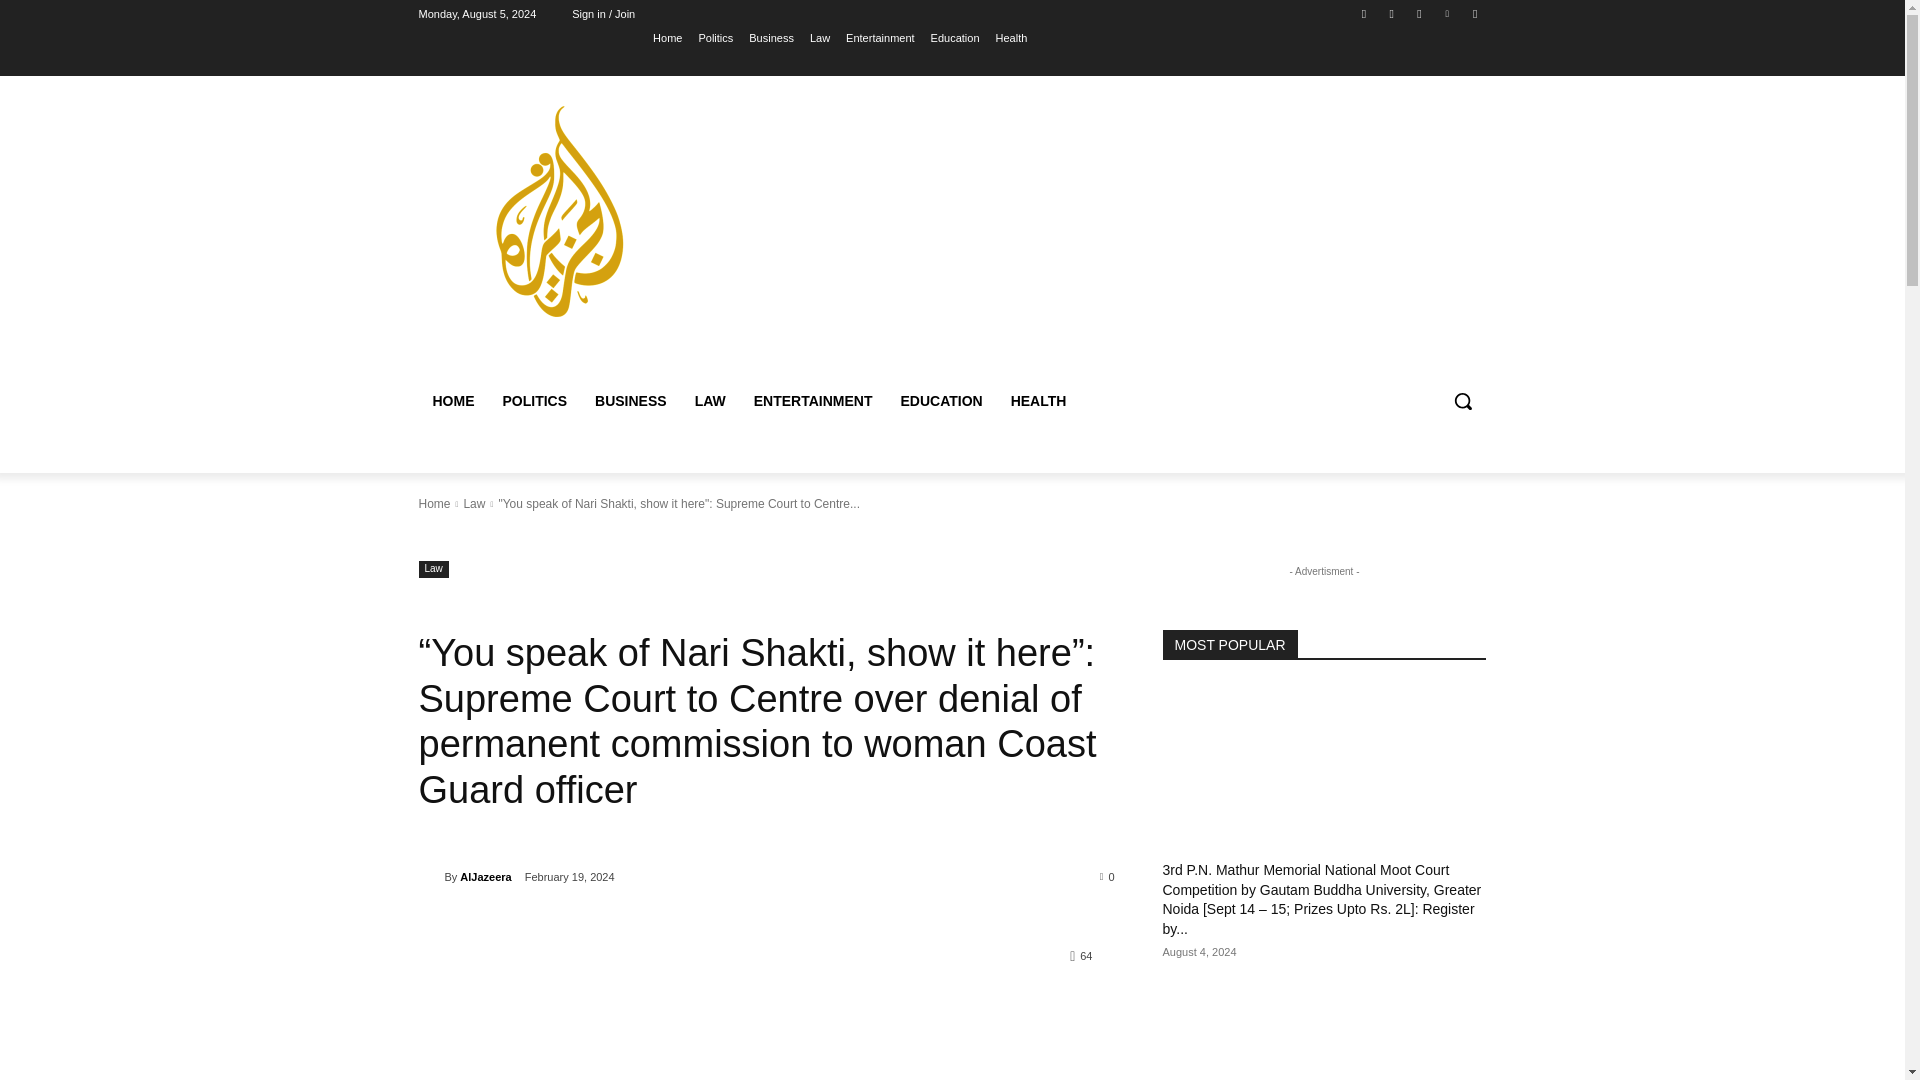 This screenshot has height=1080, width=1920. Describe the element at coordinates (771, 37) in the screenshot. I see `Business` at that location.